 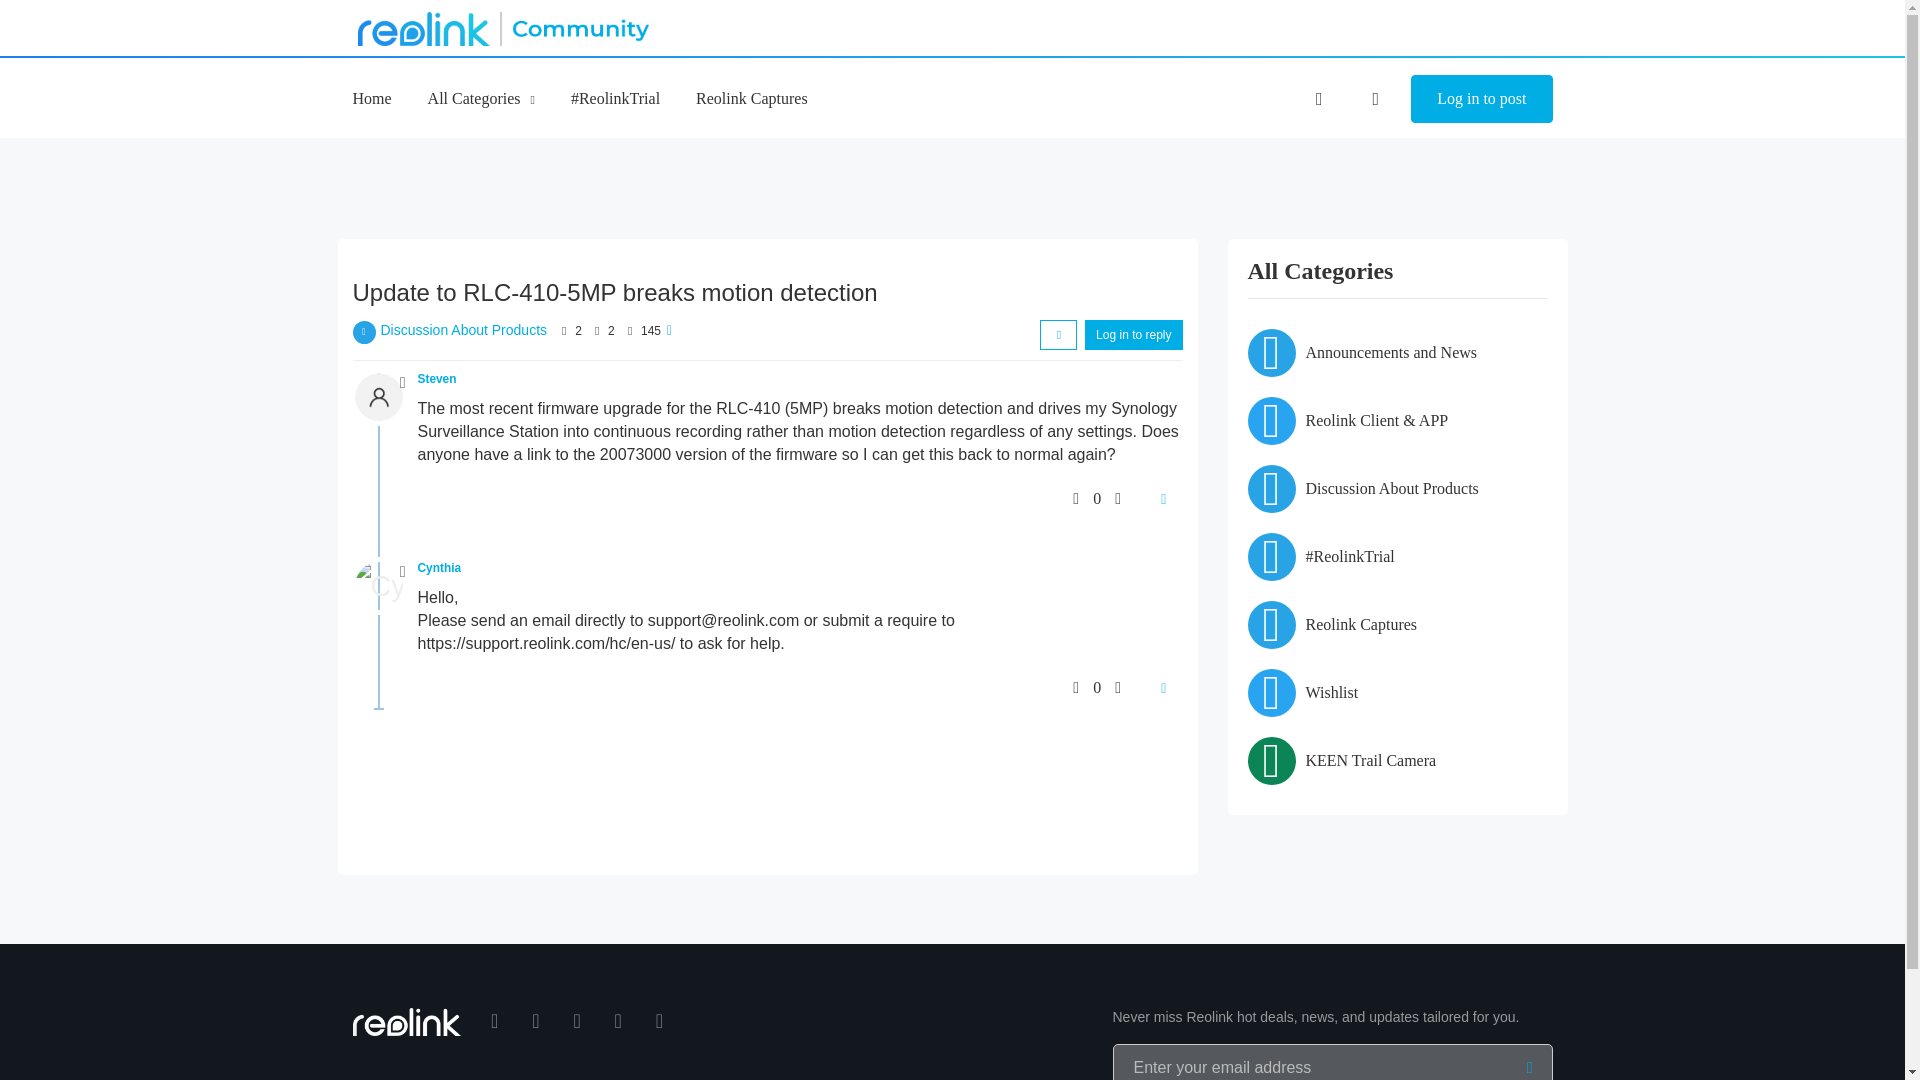 I want to click on Views, so click(x=630, y=330).